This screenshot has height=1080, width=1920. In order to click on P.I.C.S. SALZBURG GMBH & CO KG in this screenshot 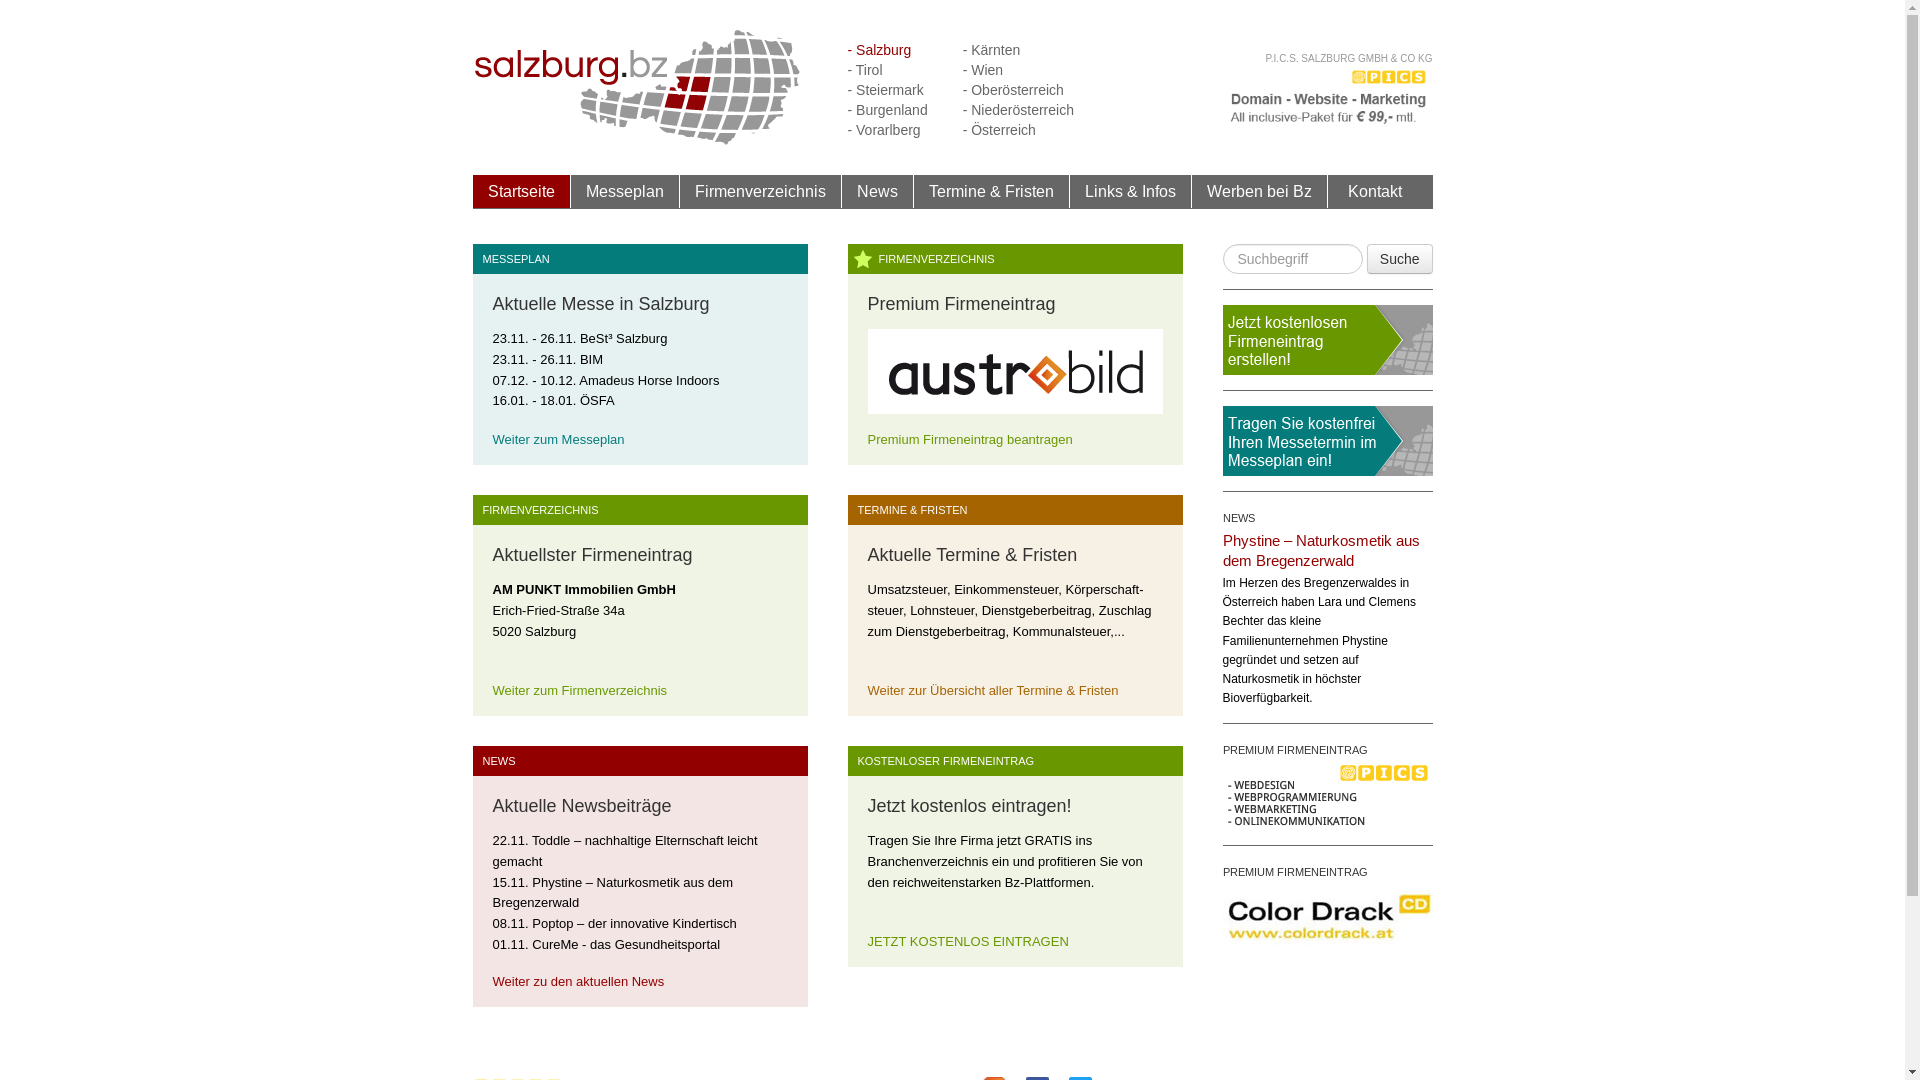, I will do `click(1348, 58)`.